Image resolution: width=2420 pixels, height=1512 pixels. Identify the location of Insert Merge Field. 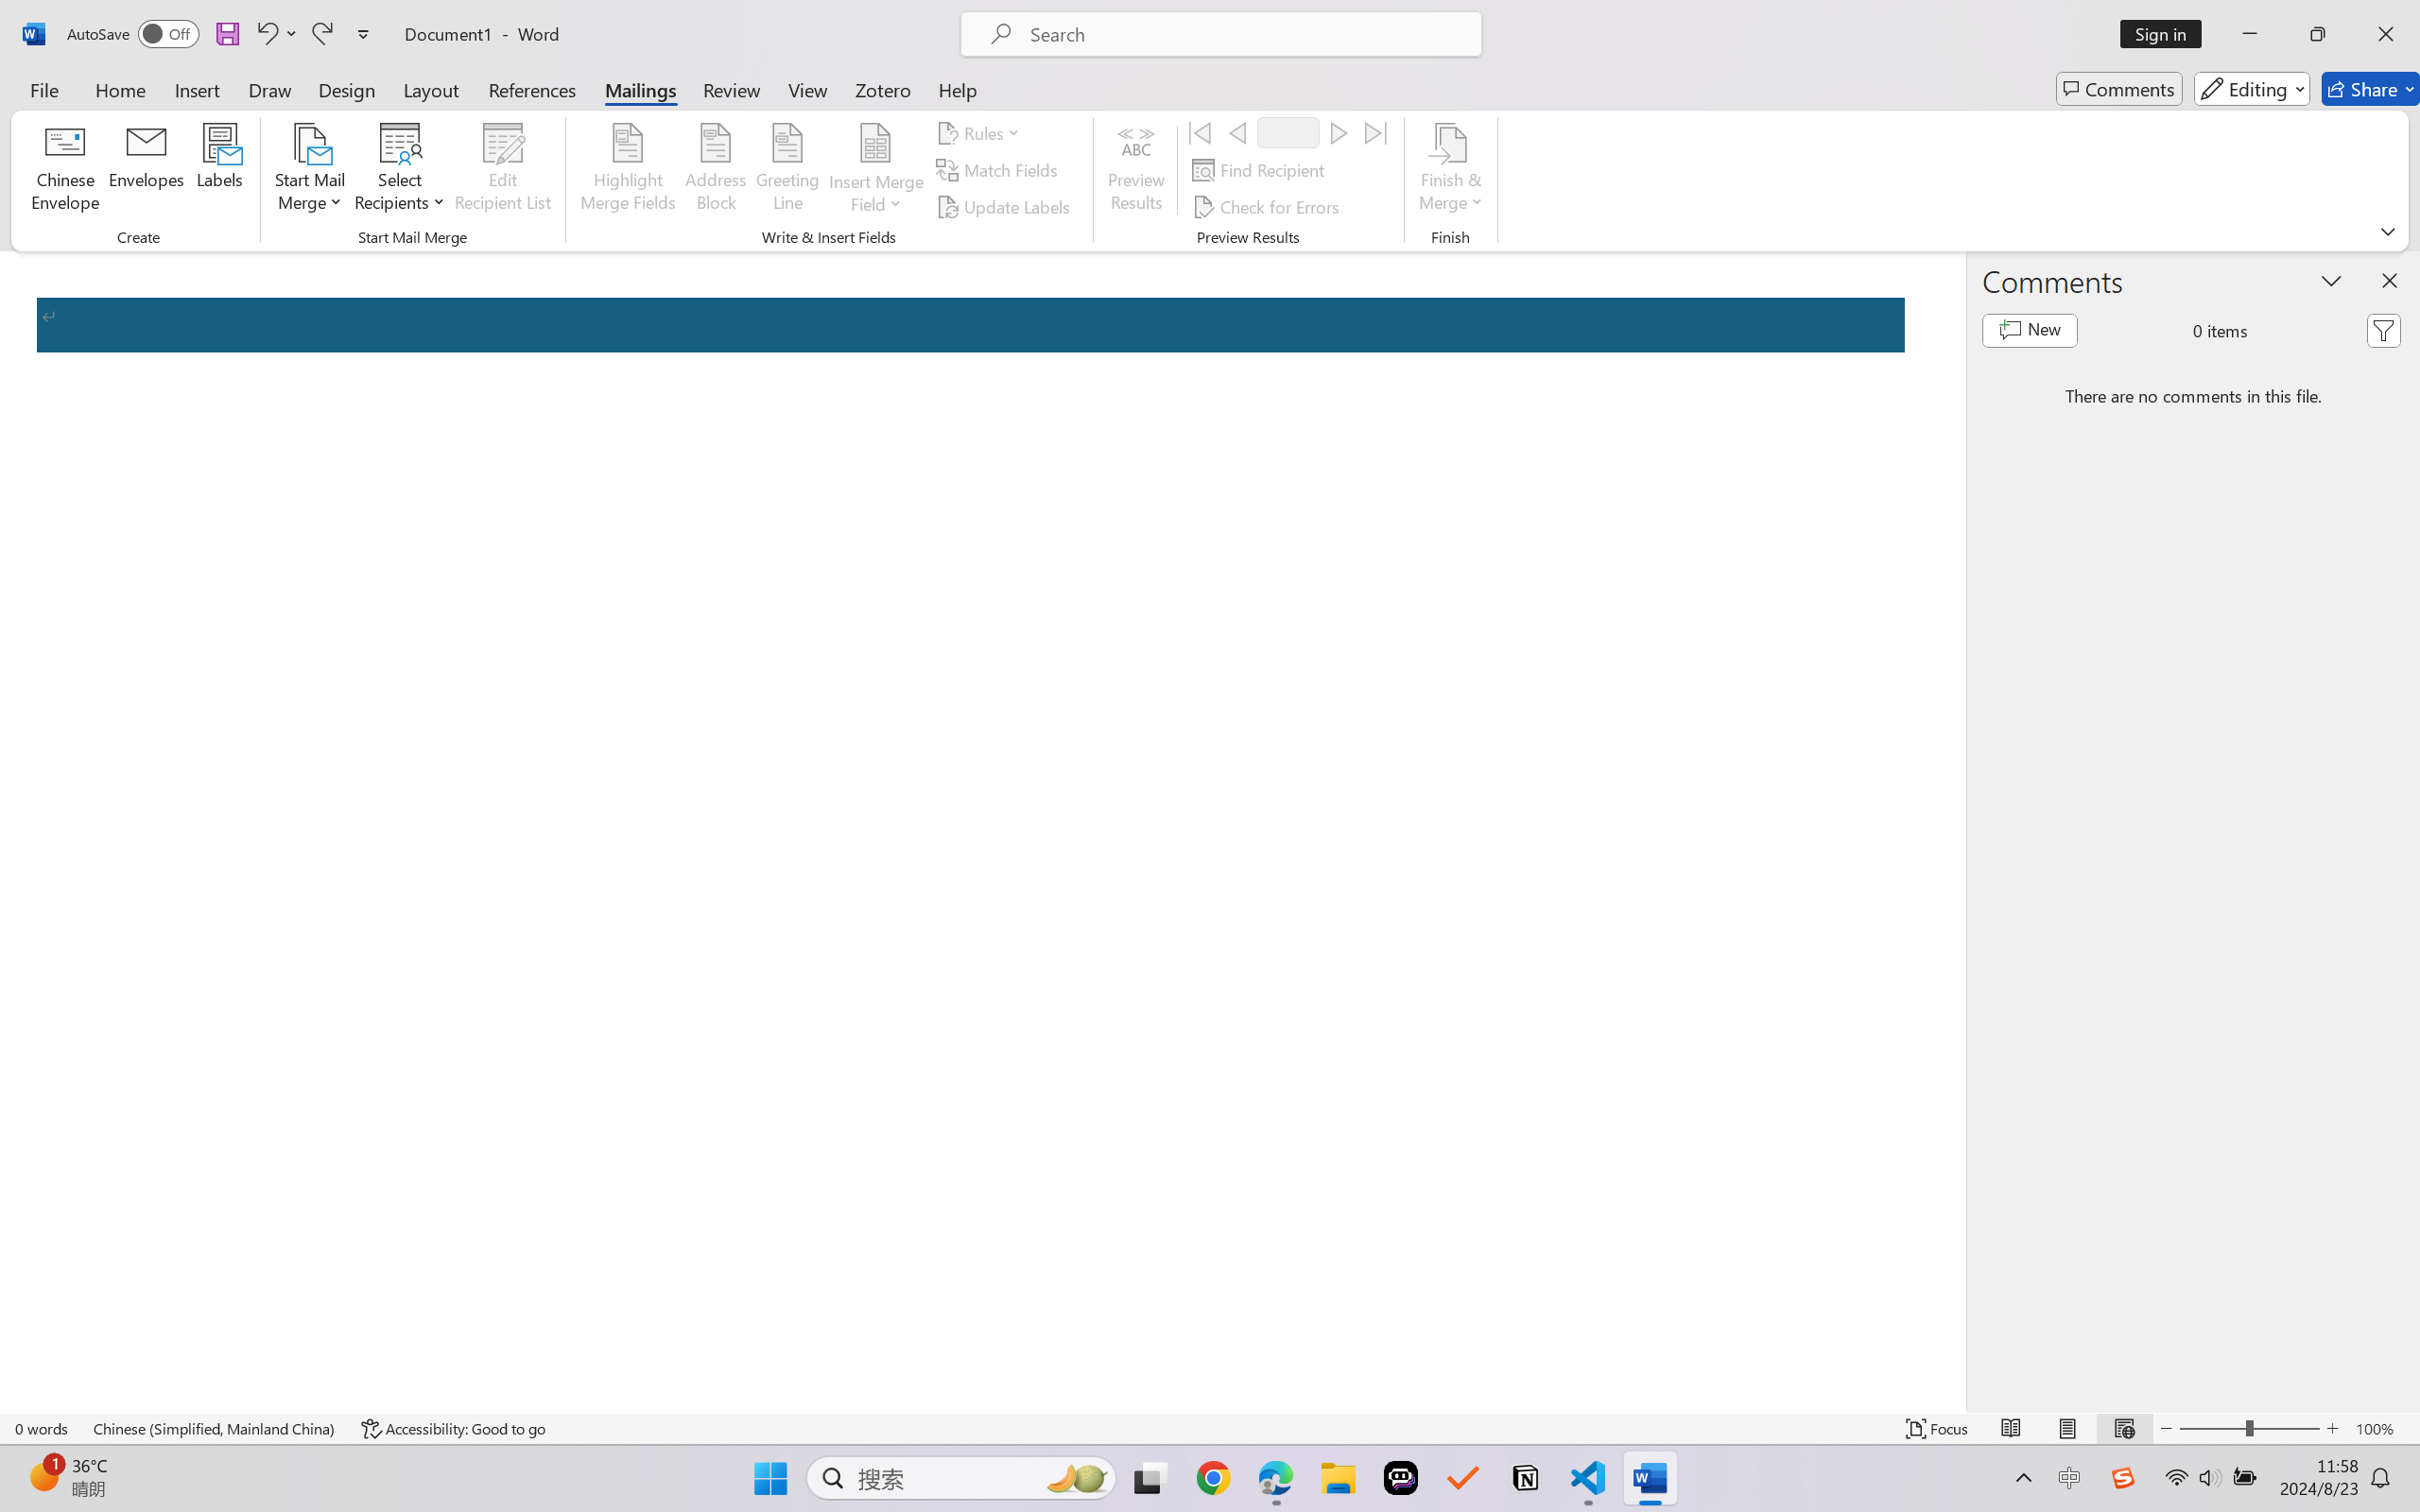
(875, 143).